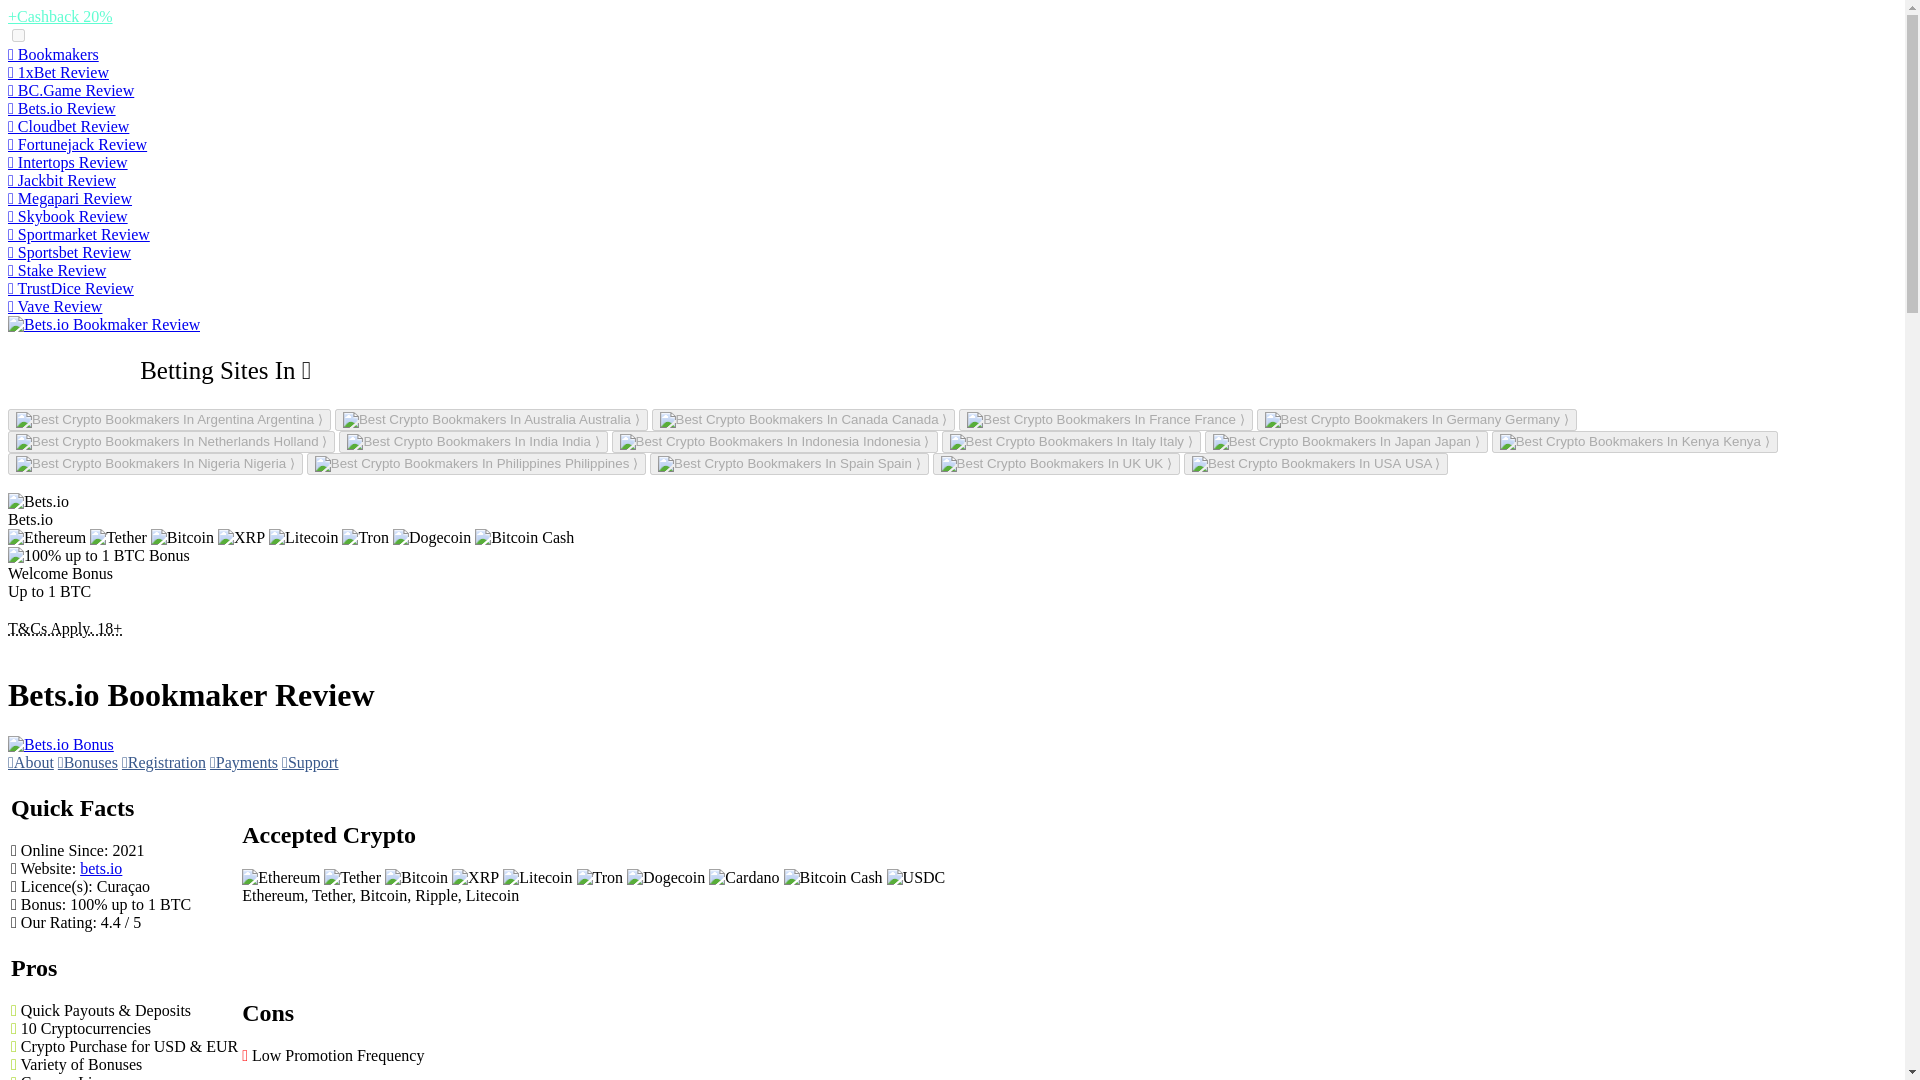  What do you see at coordinates (833, 878) in the screenshot?
I see `Bitcoin Cash` at bounding box center [833, 878].